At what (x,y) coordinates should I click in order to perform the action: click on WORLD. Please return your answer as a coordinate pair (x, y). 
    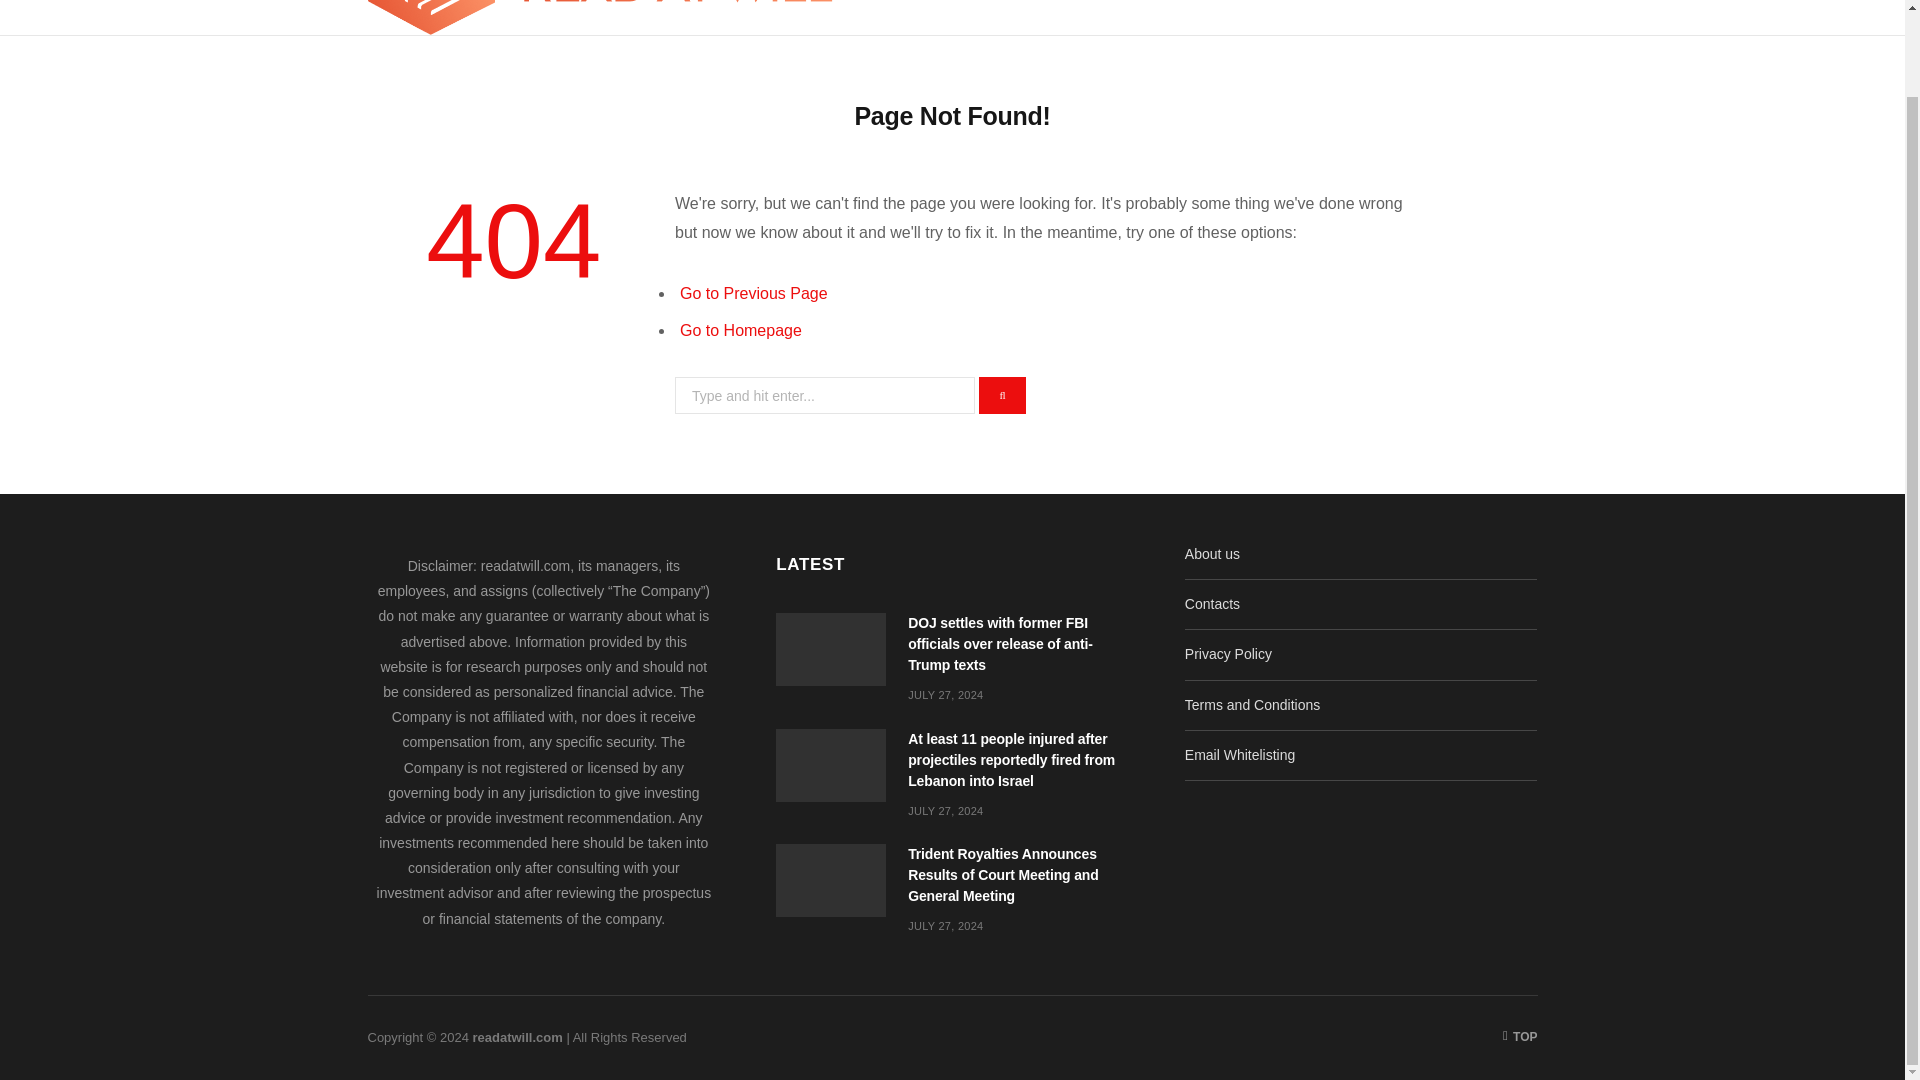
    Looking at the image, I should click on (1124, 17).